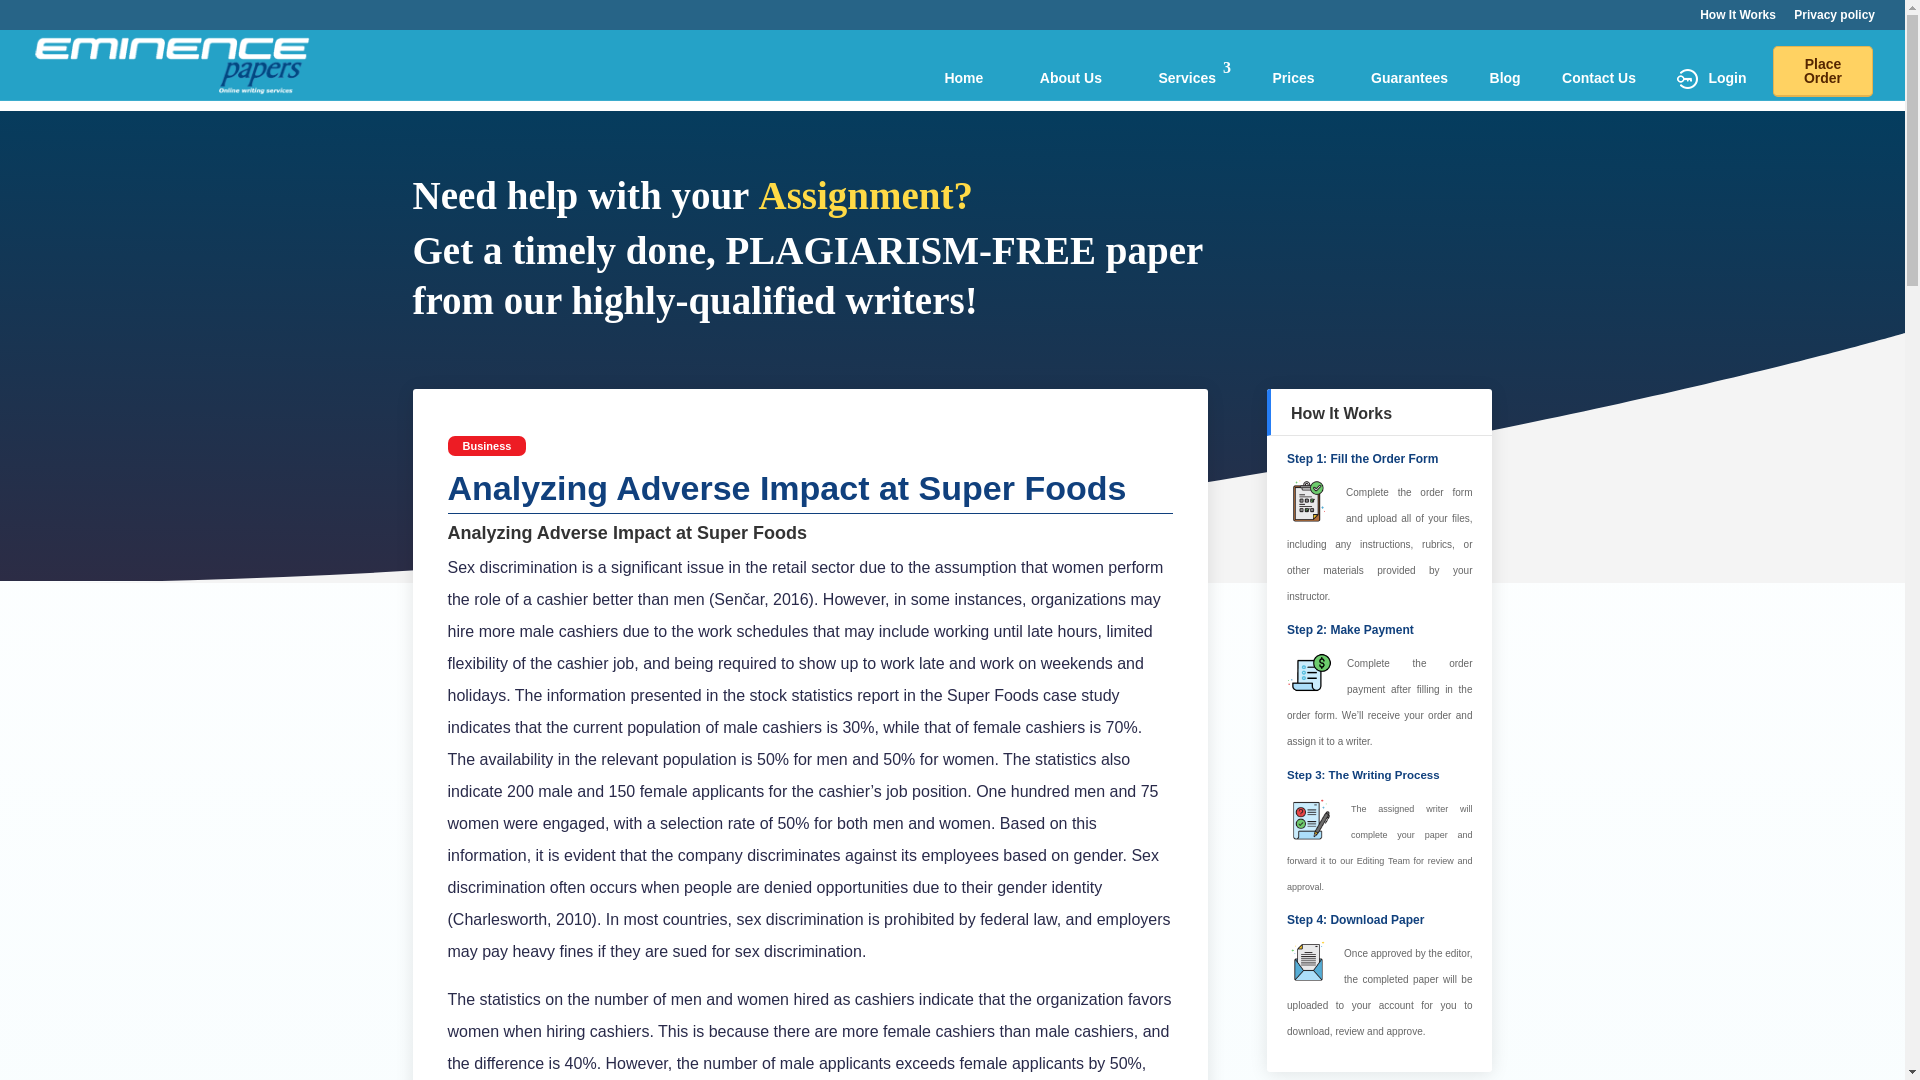 The height and width of the screenshot is (1080, 1920). What do you see at coordinates (1071, 78) in the screenshot?
I see `About Us` at bounding box center [1071, 78].